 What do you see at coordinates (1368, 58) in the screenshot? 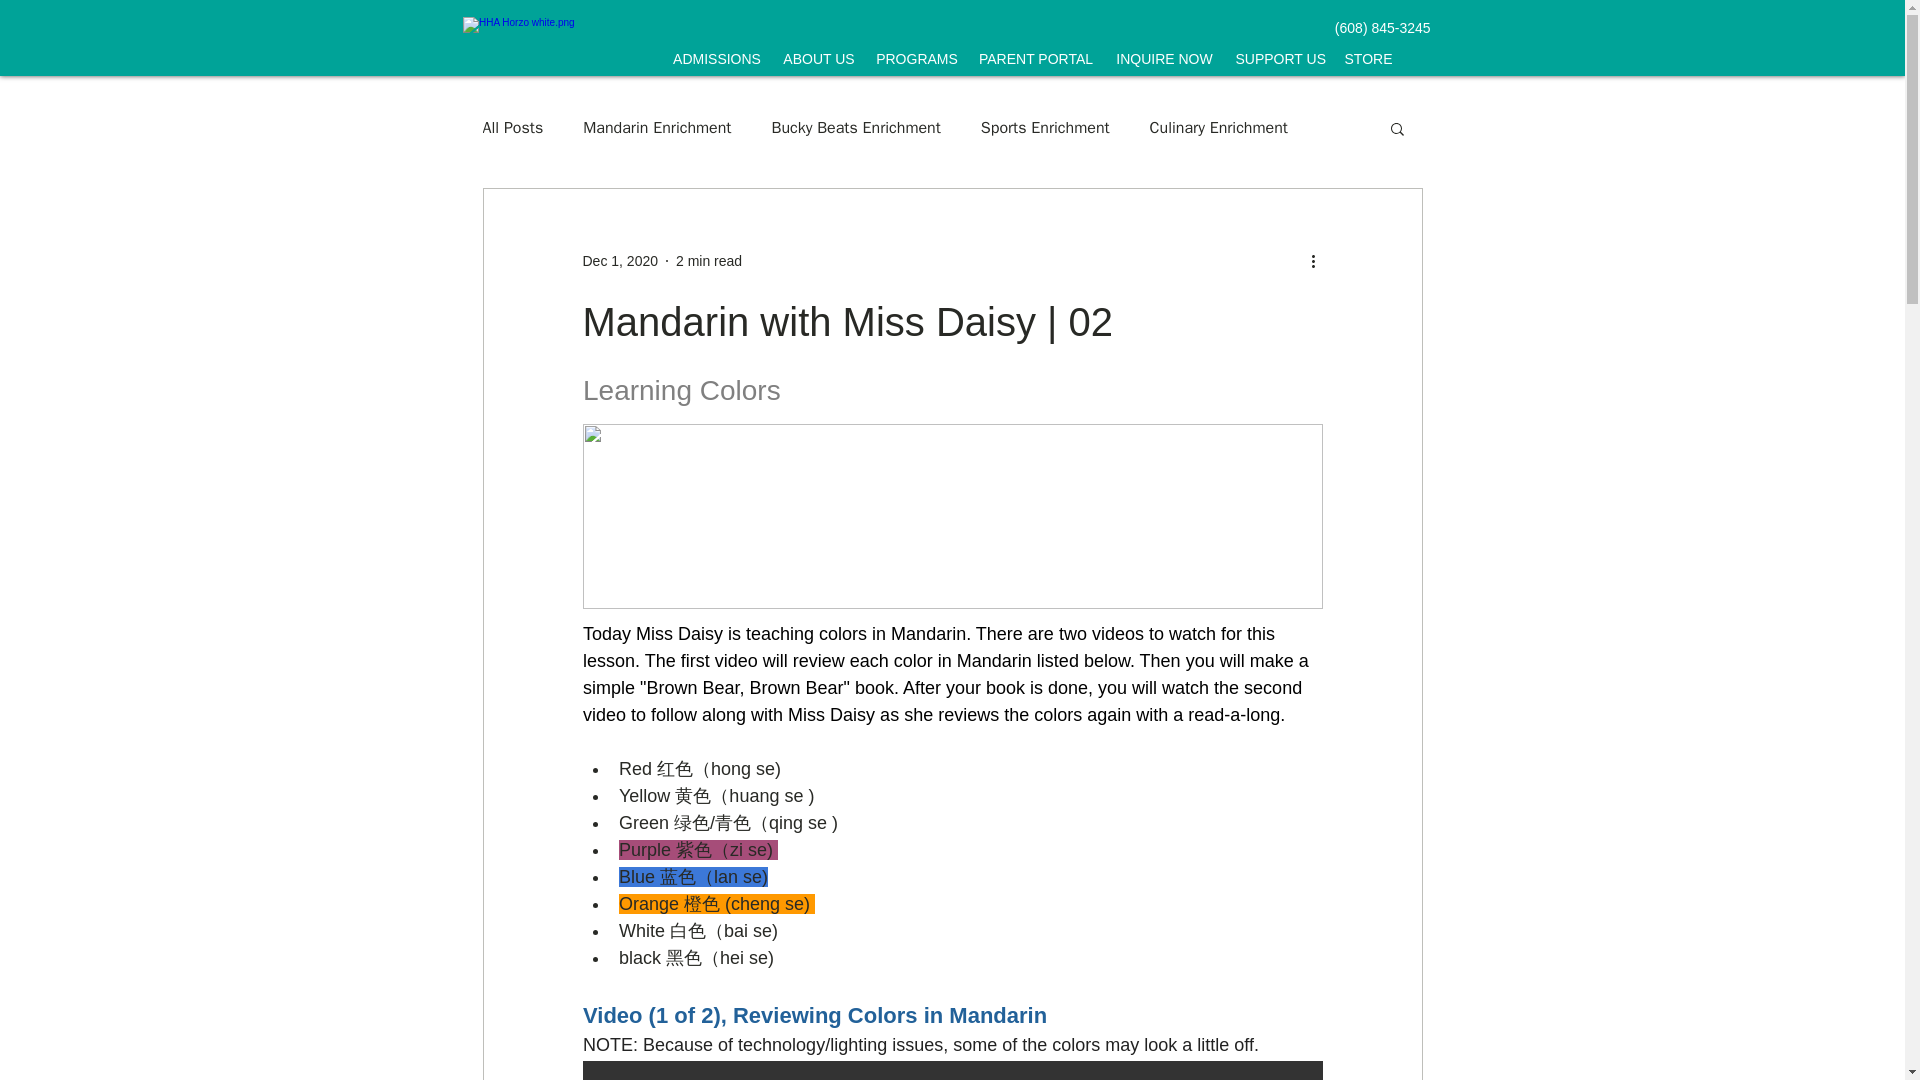
I see `STORE` at bounding box center [1368, 58].